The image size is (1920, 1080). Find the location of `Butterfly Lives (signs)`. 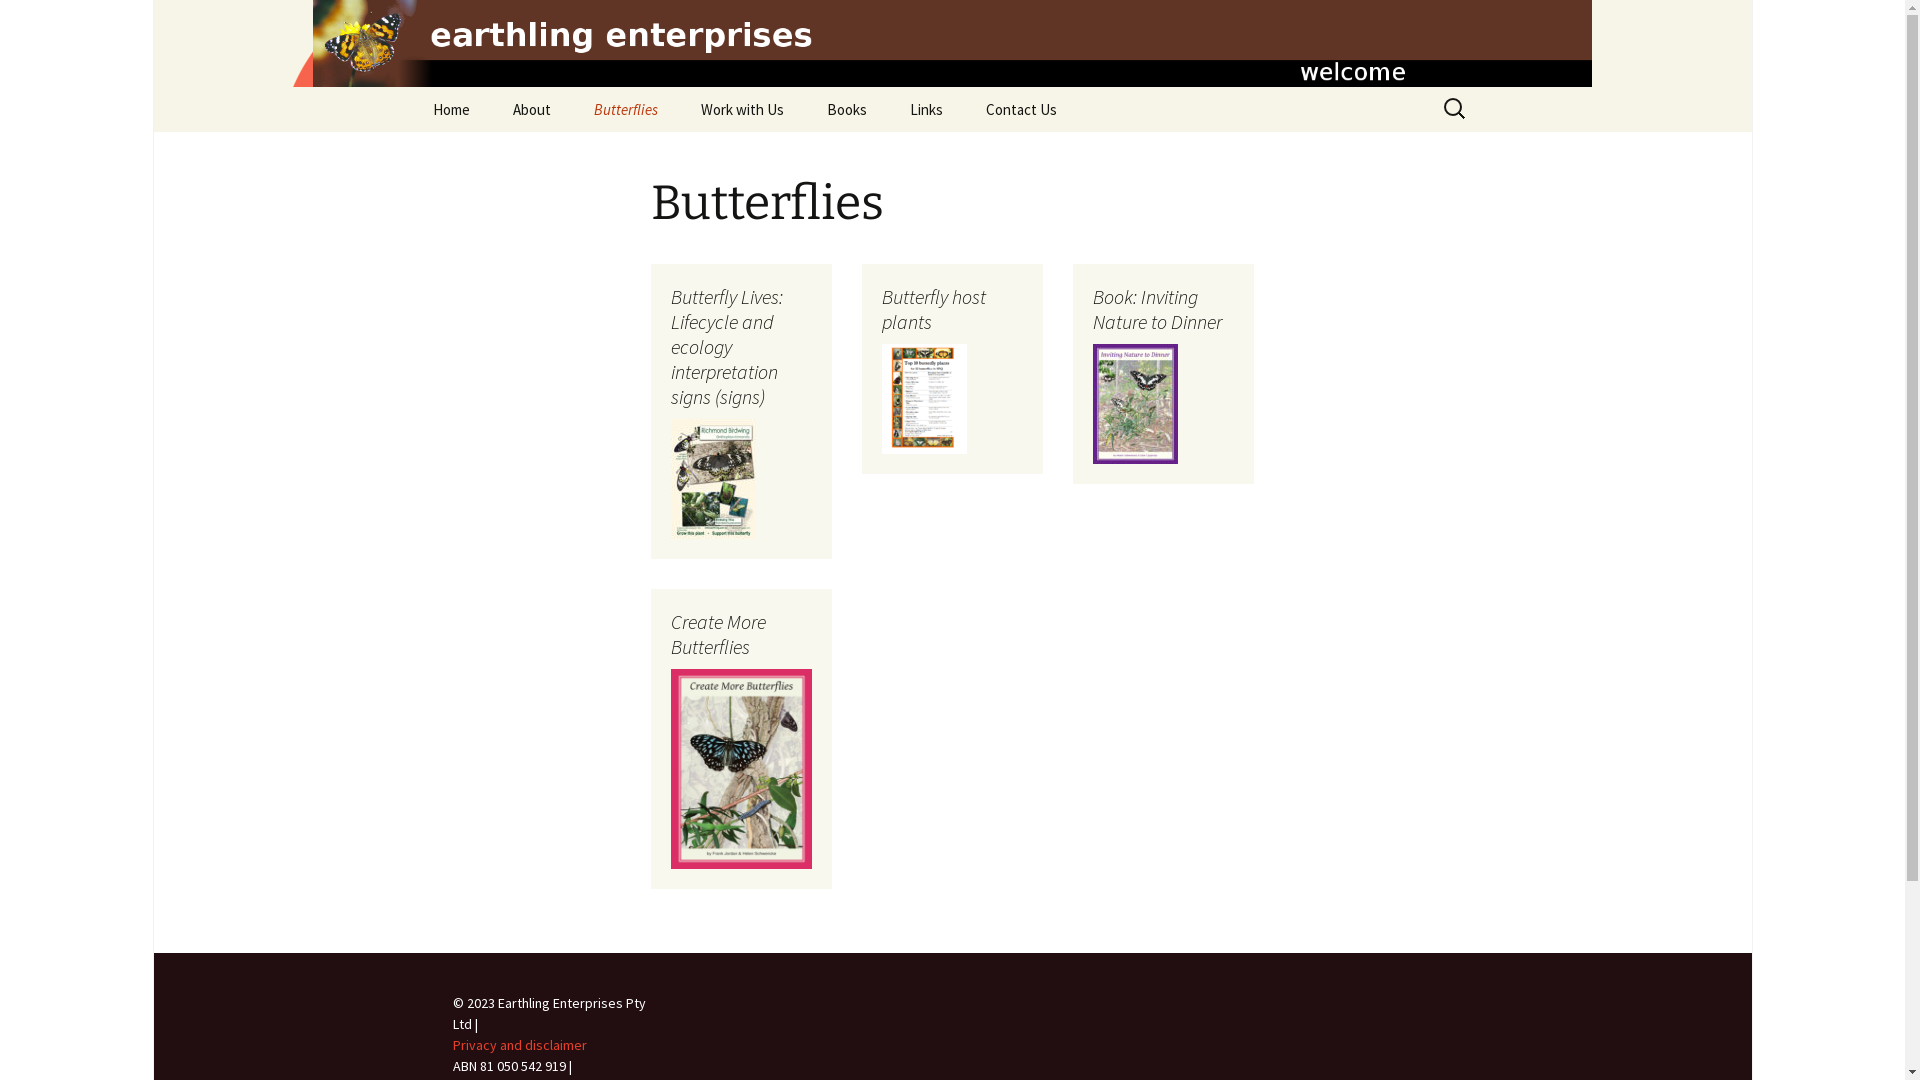

Butterfly Lives (signs) is located at coordinates (674, 154).